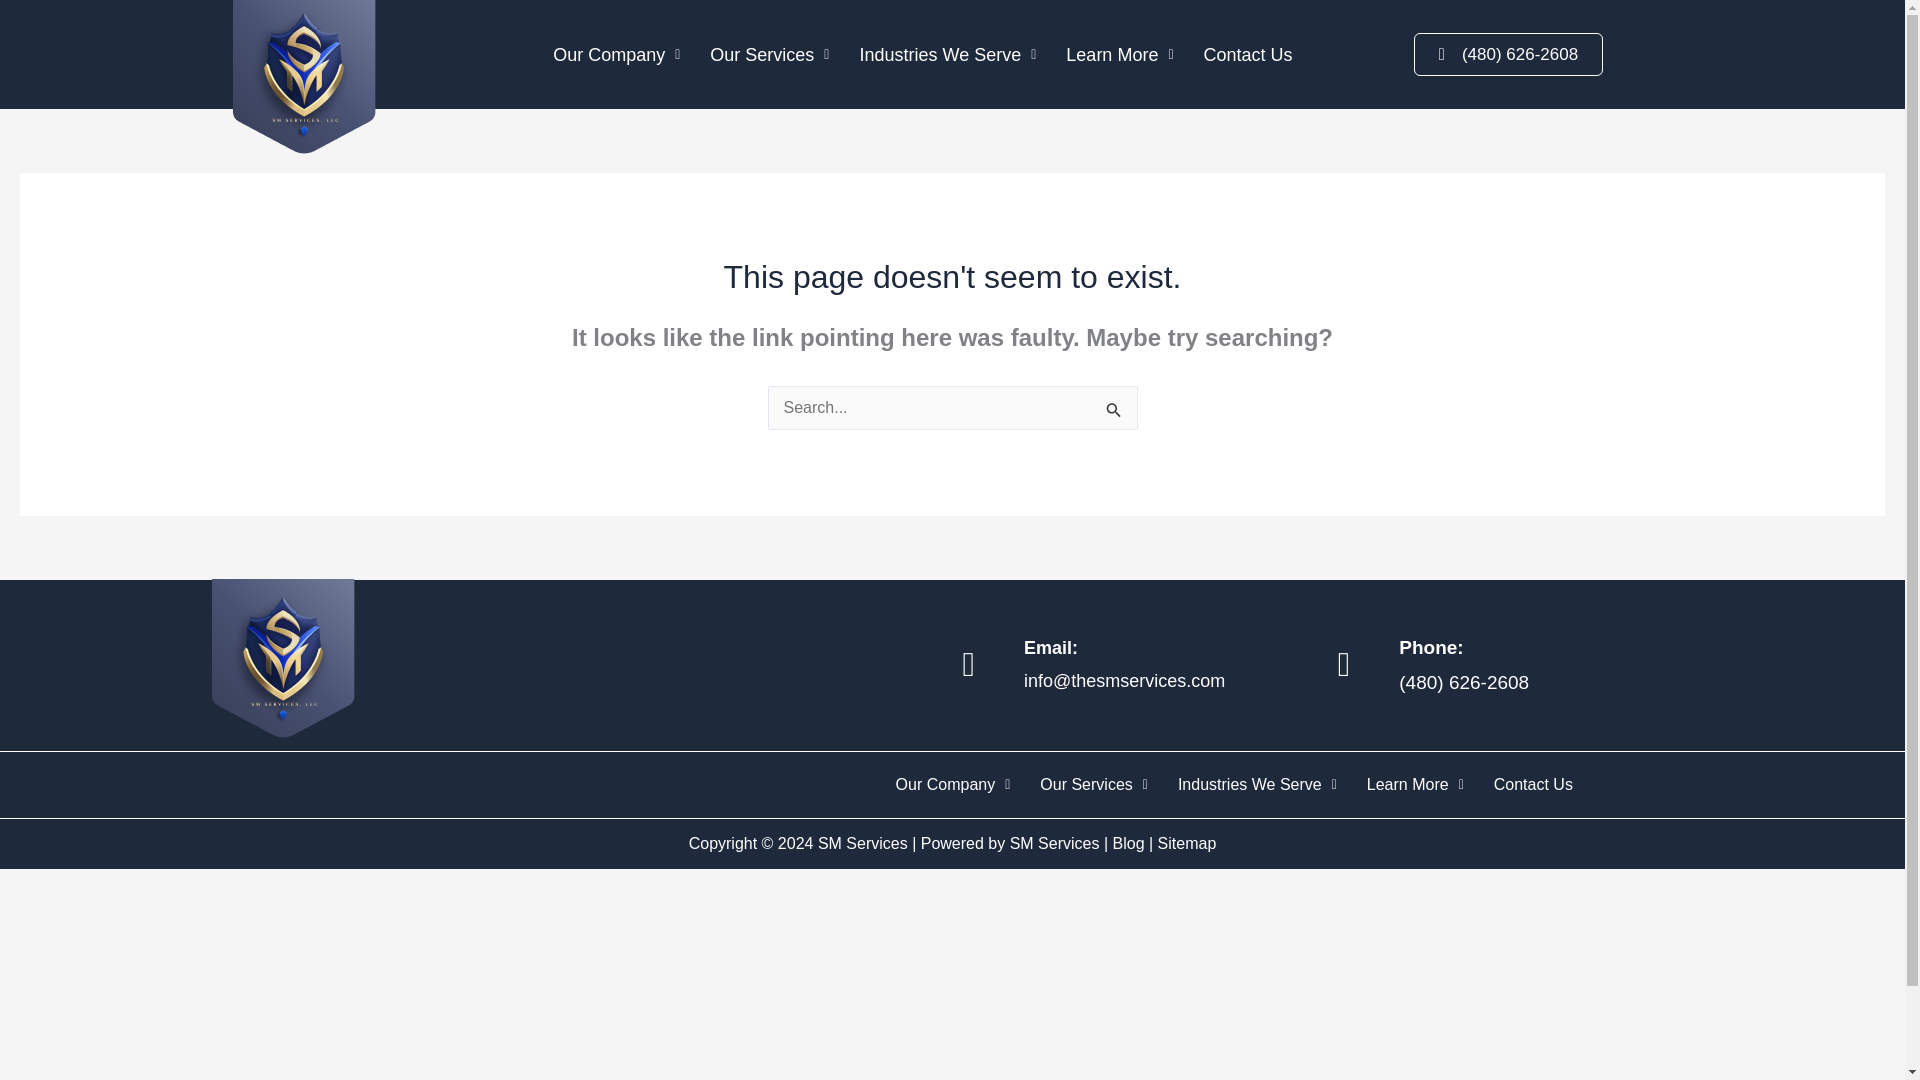 The width and height of the screenshot is (1920, 1080). Describe the element at coordinates (616, 54) in the screenshot. I see `Our Company` at that location.